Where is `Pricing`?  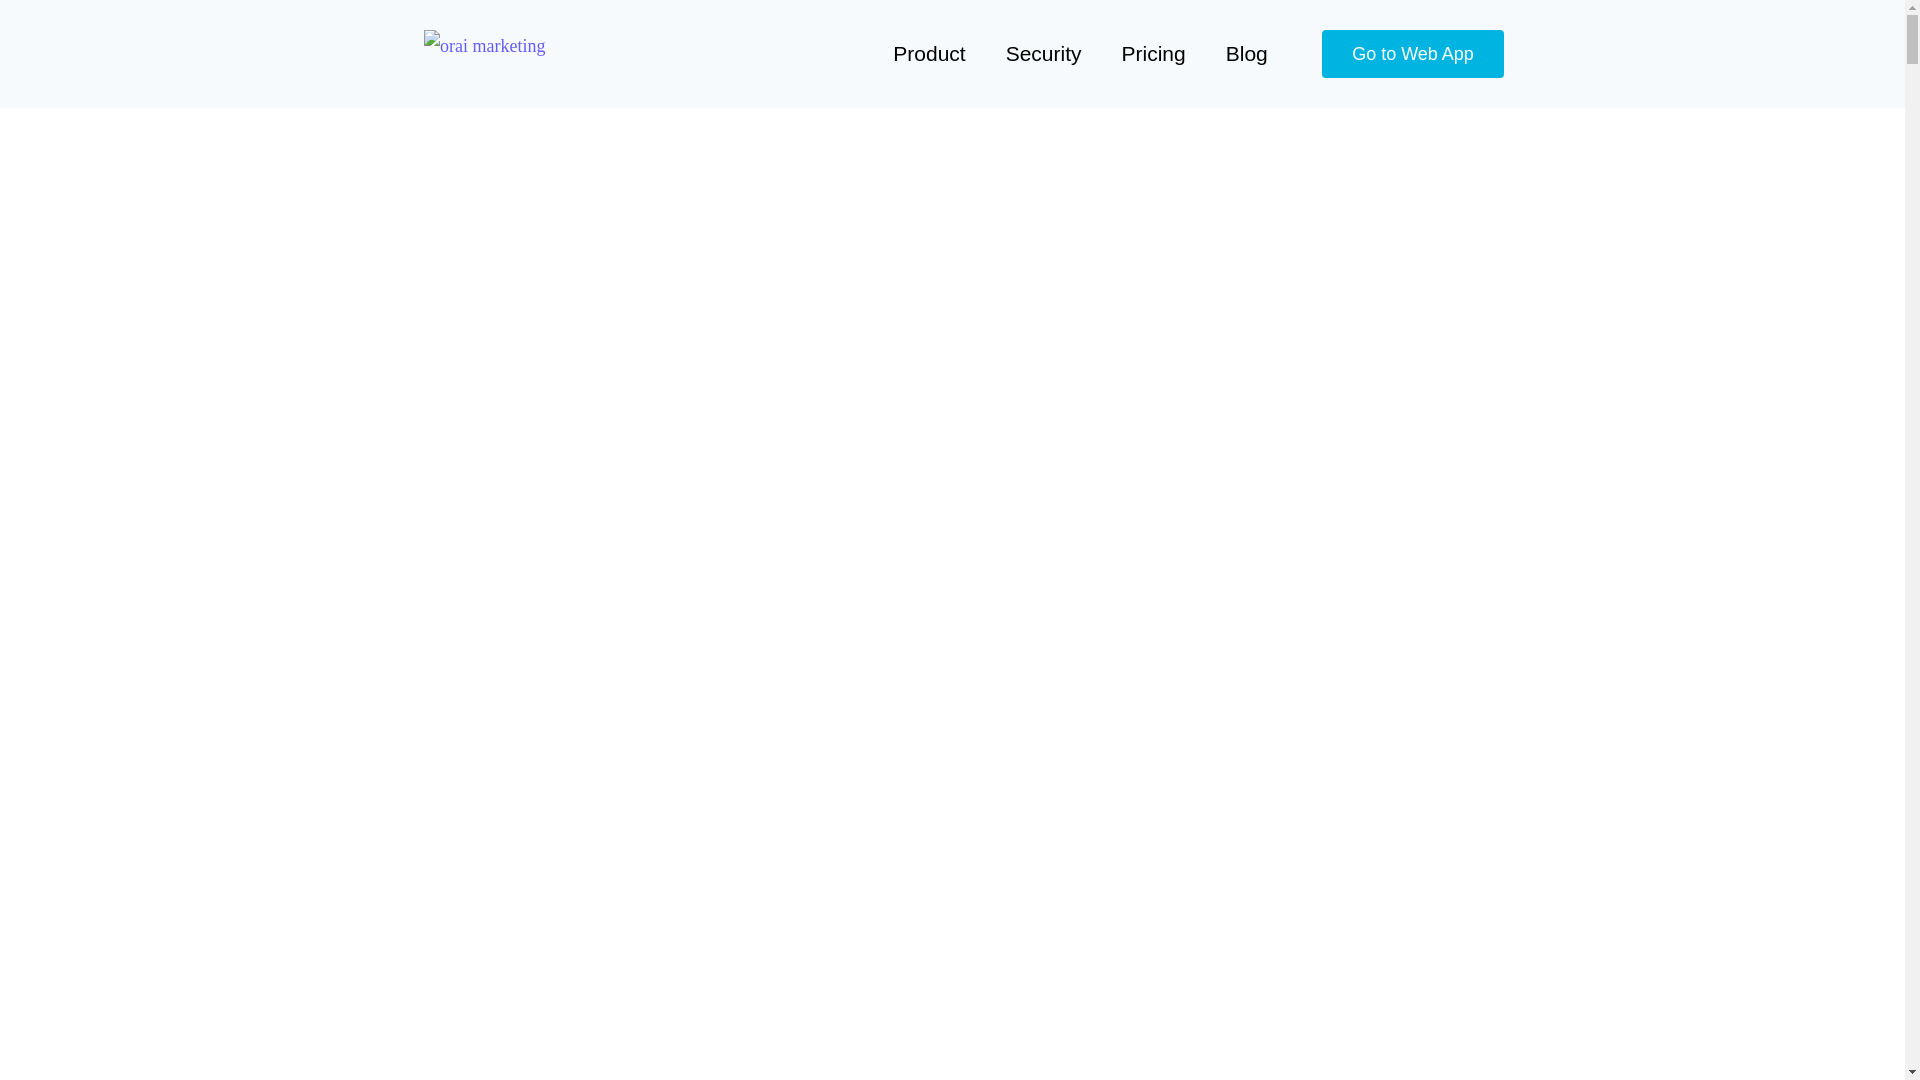 Pricing is located at coordinates (1154, 54).